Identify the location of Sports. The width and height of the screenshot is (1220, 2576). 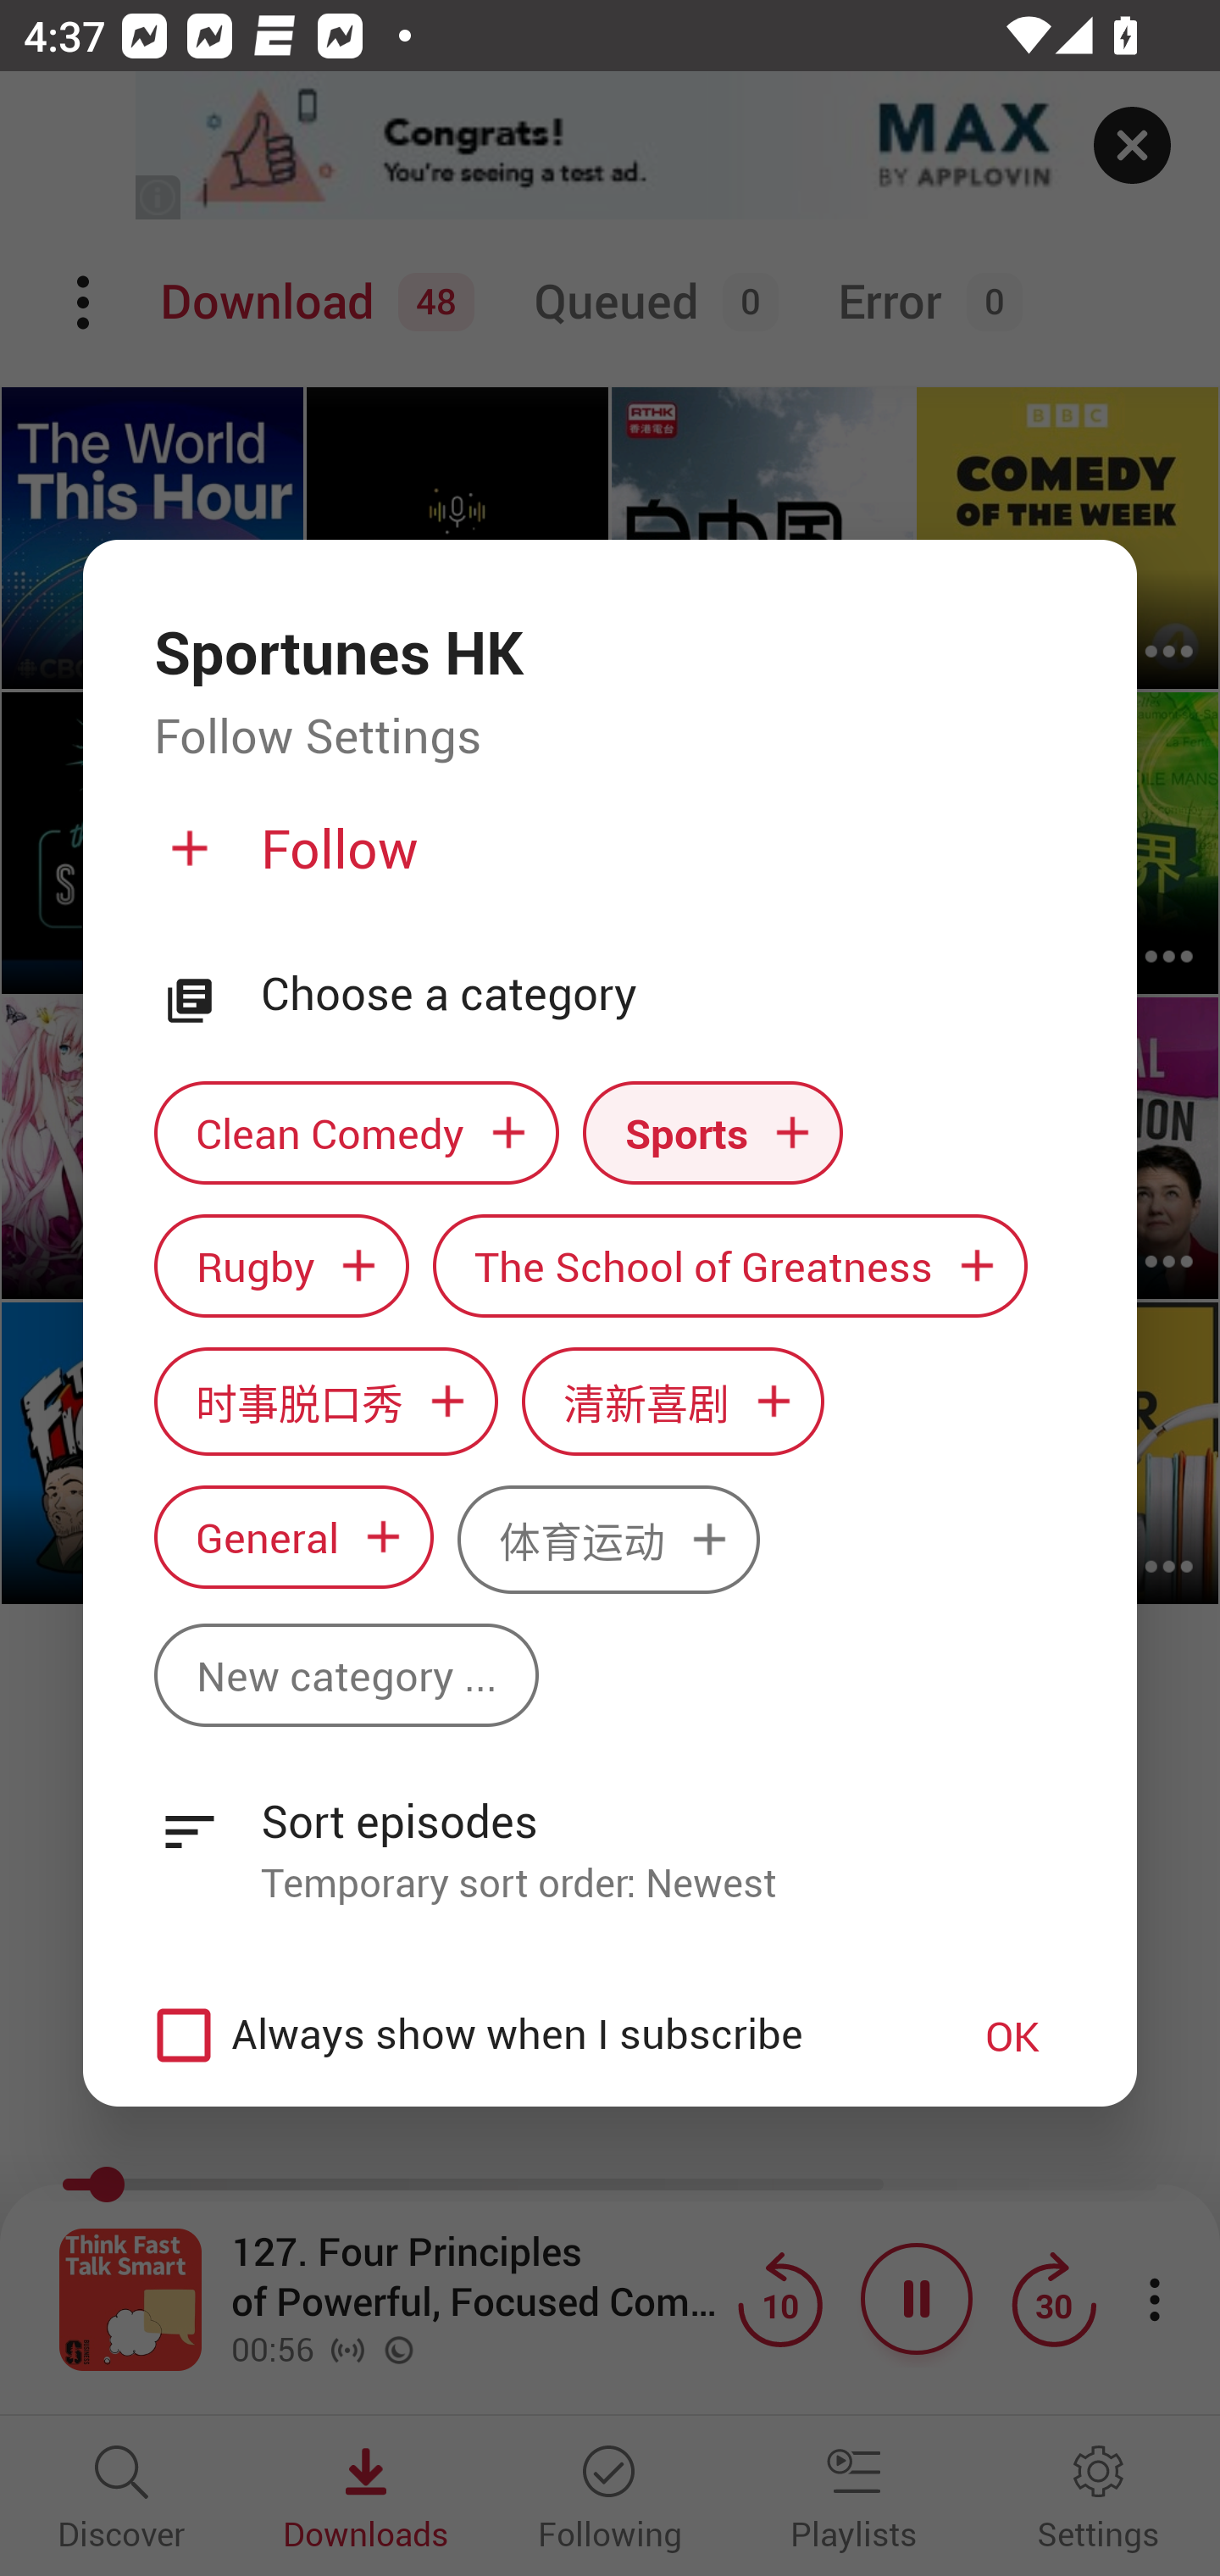
(713, 1133).